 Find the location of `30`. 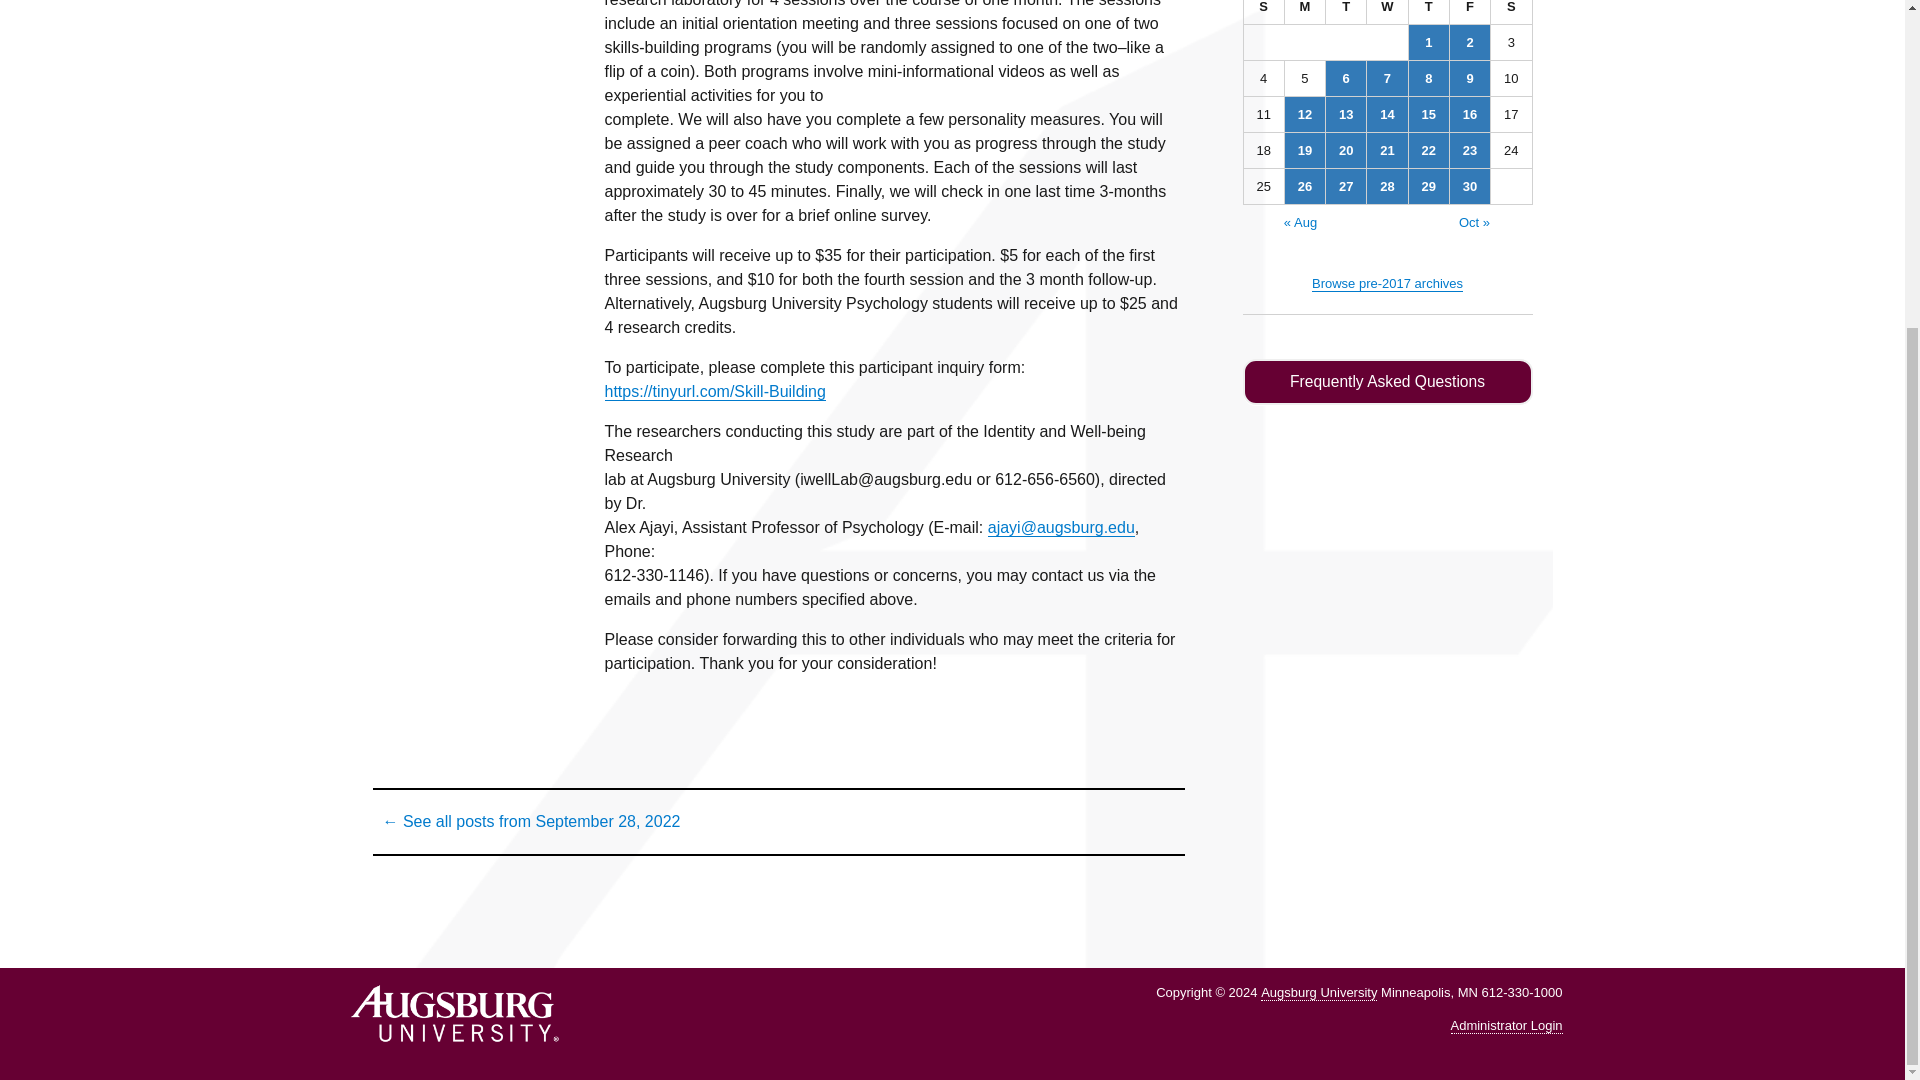

30 is located at coordinates (1469, 186).